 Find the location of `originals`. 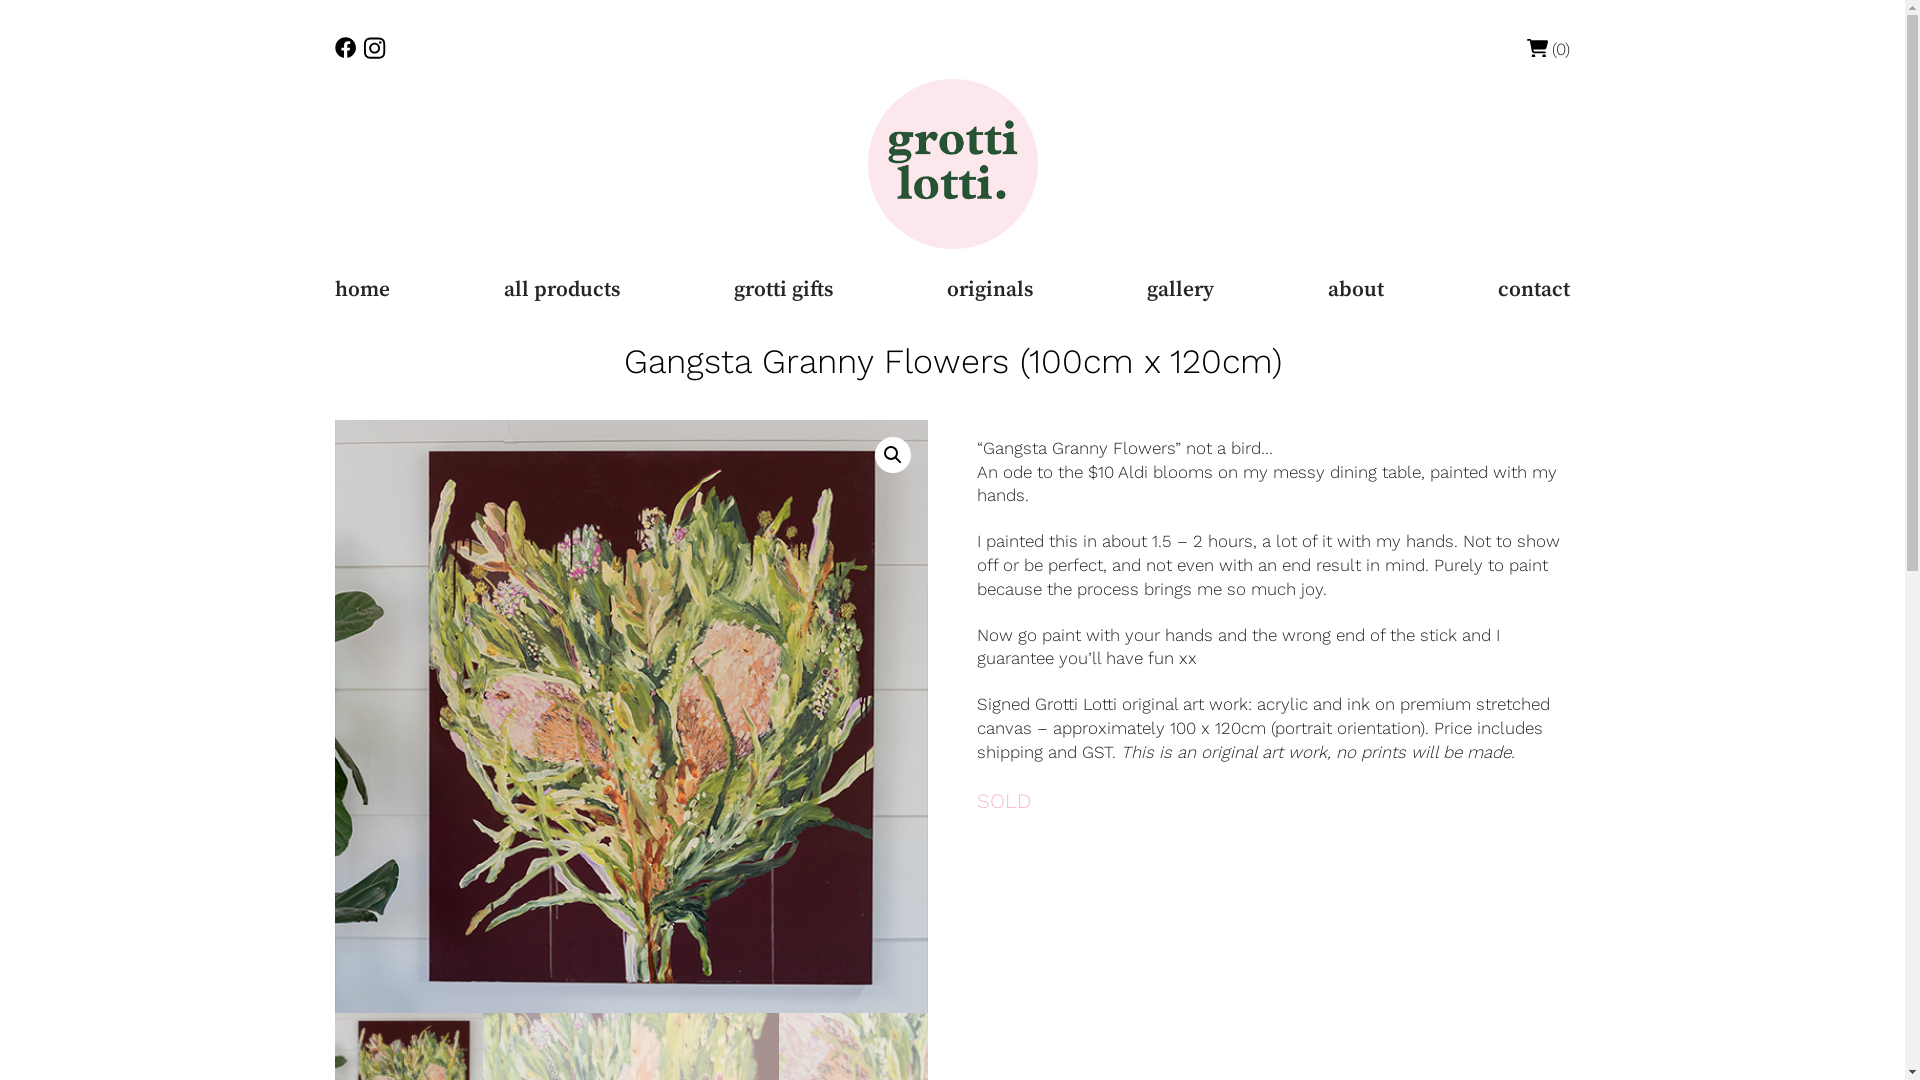

originals is located at coordinates (990, 290).